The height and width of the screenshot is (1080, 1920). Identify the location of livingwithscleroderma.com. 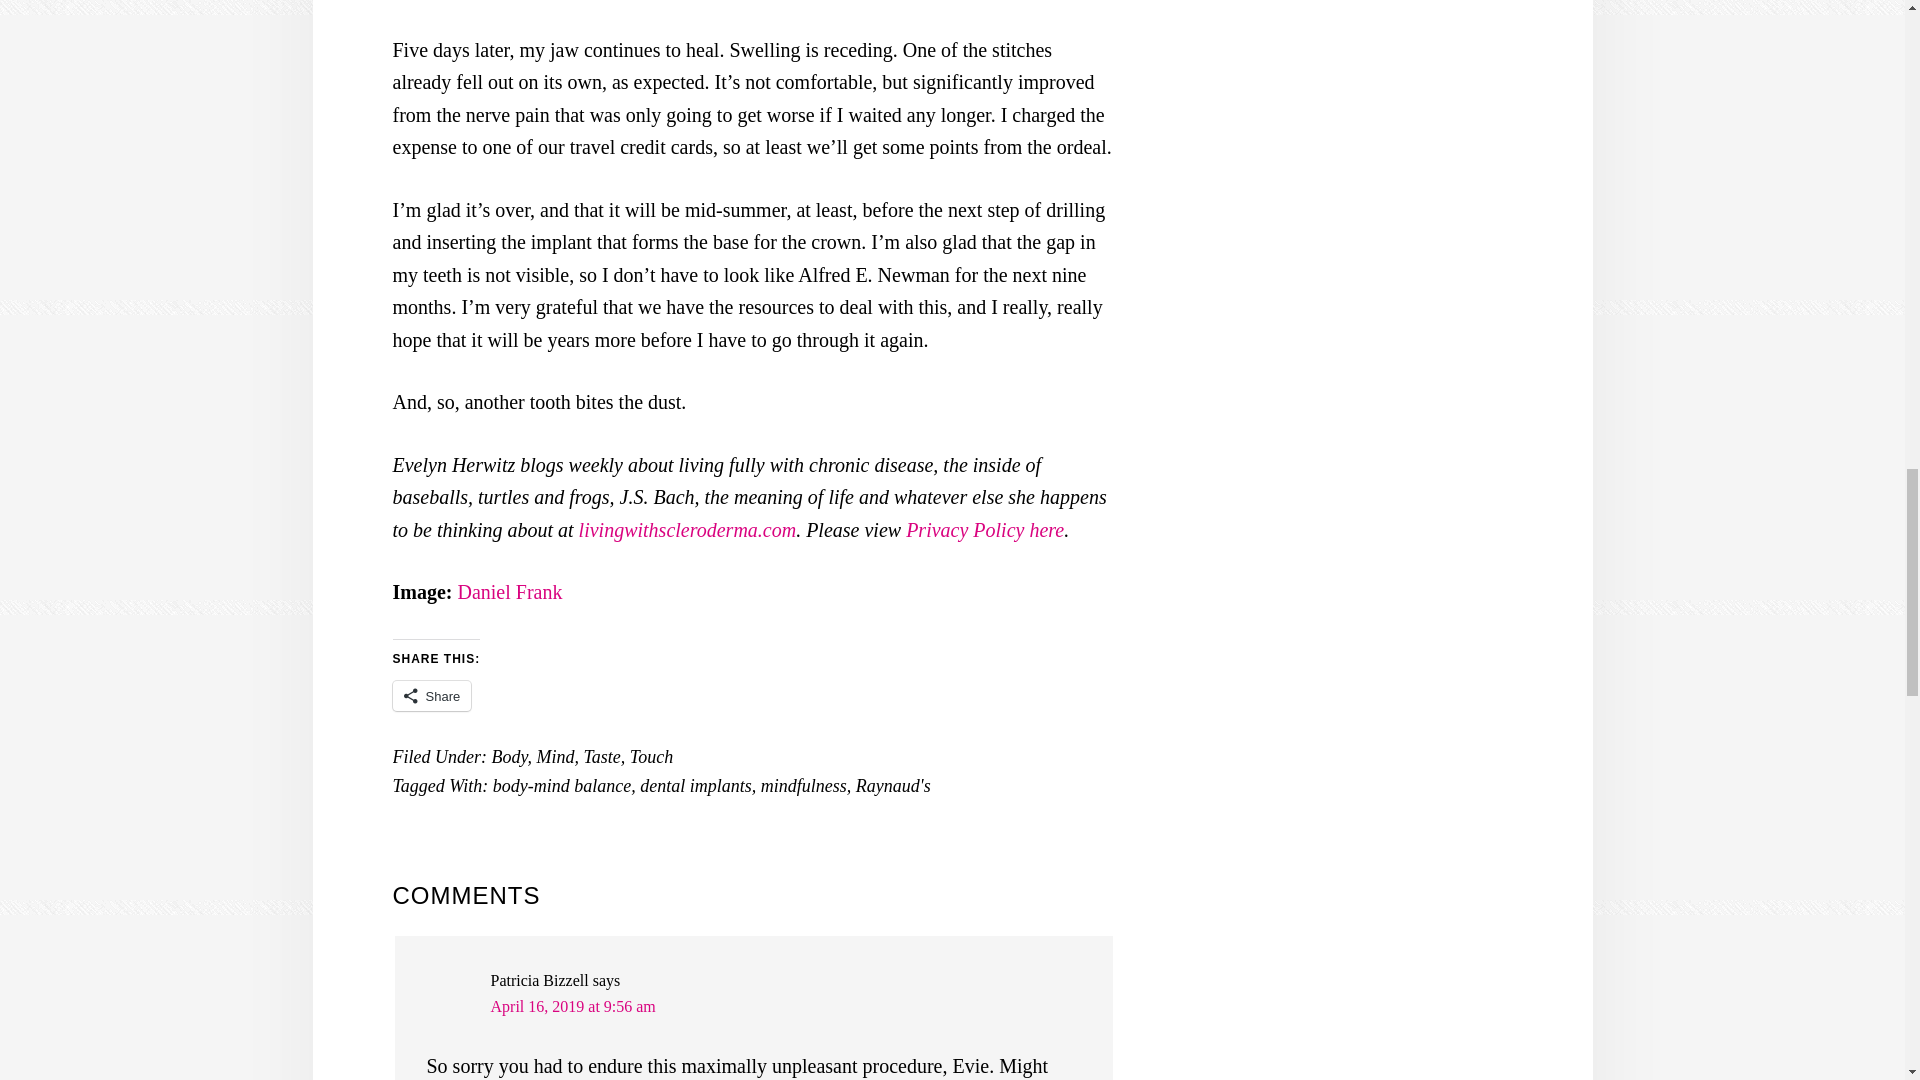
(688, 530).